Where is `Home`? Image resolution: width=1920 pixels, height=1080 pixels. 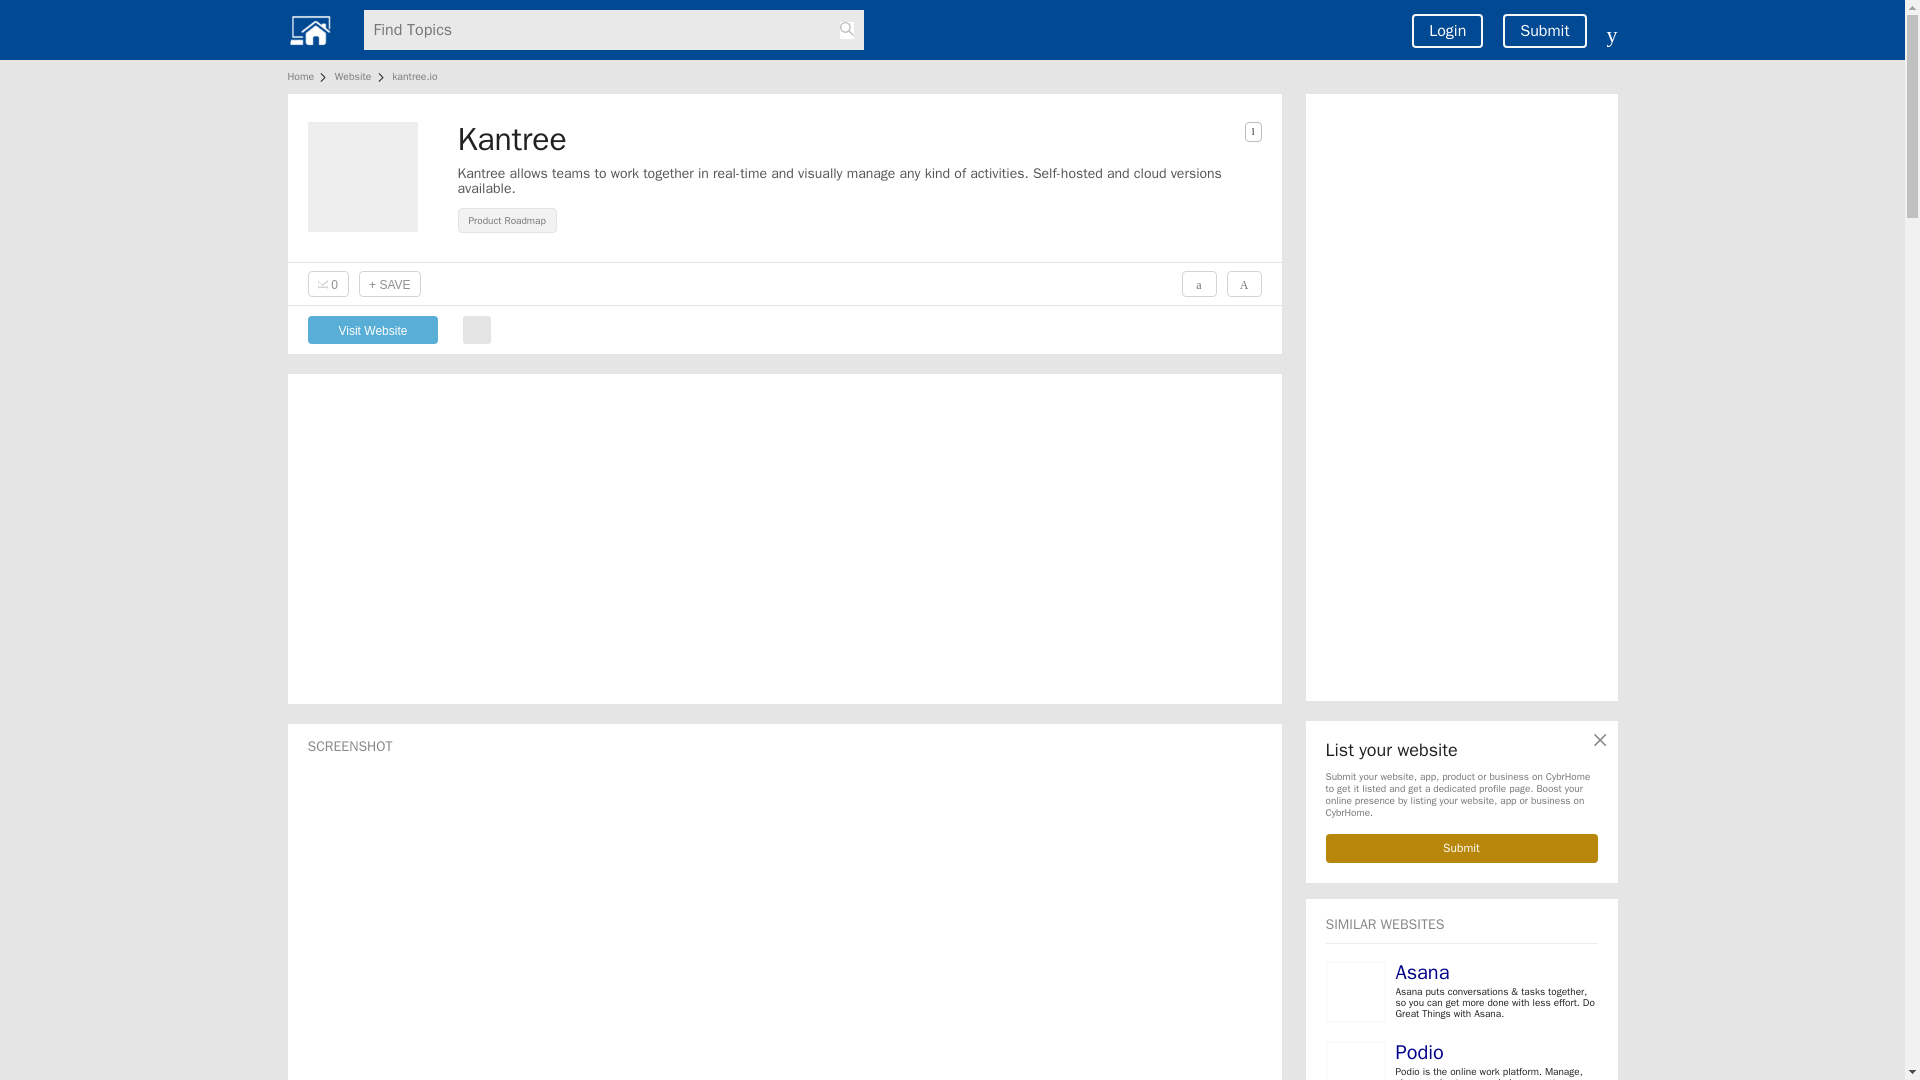 Home is located at coordinates (304, 76).